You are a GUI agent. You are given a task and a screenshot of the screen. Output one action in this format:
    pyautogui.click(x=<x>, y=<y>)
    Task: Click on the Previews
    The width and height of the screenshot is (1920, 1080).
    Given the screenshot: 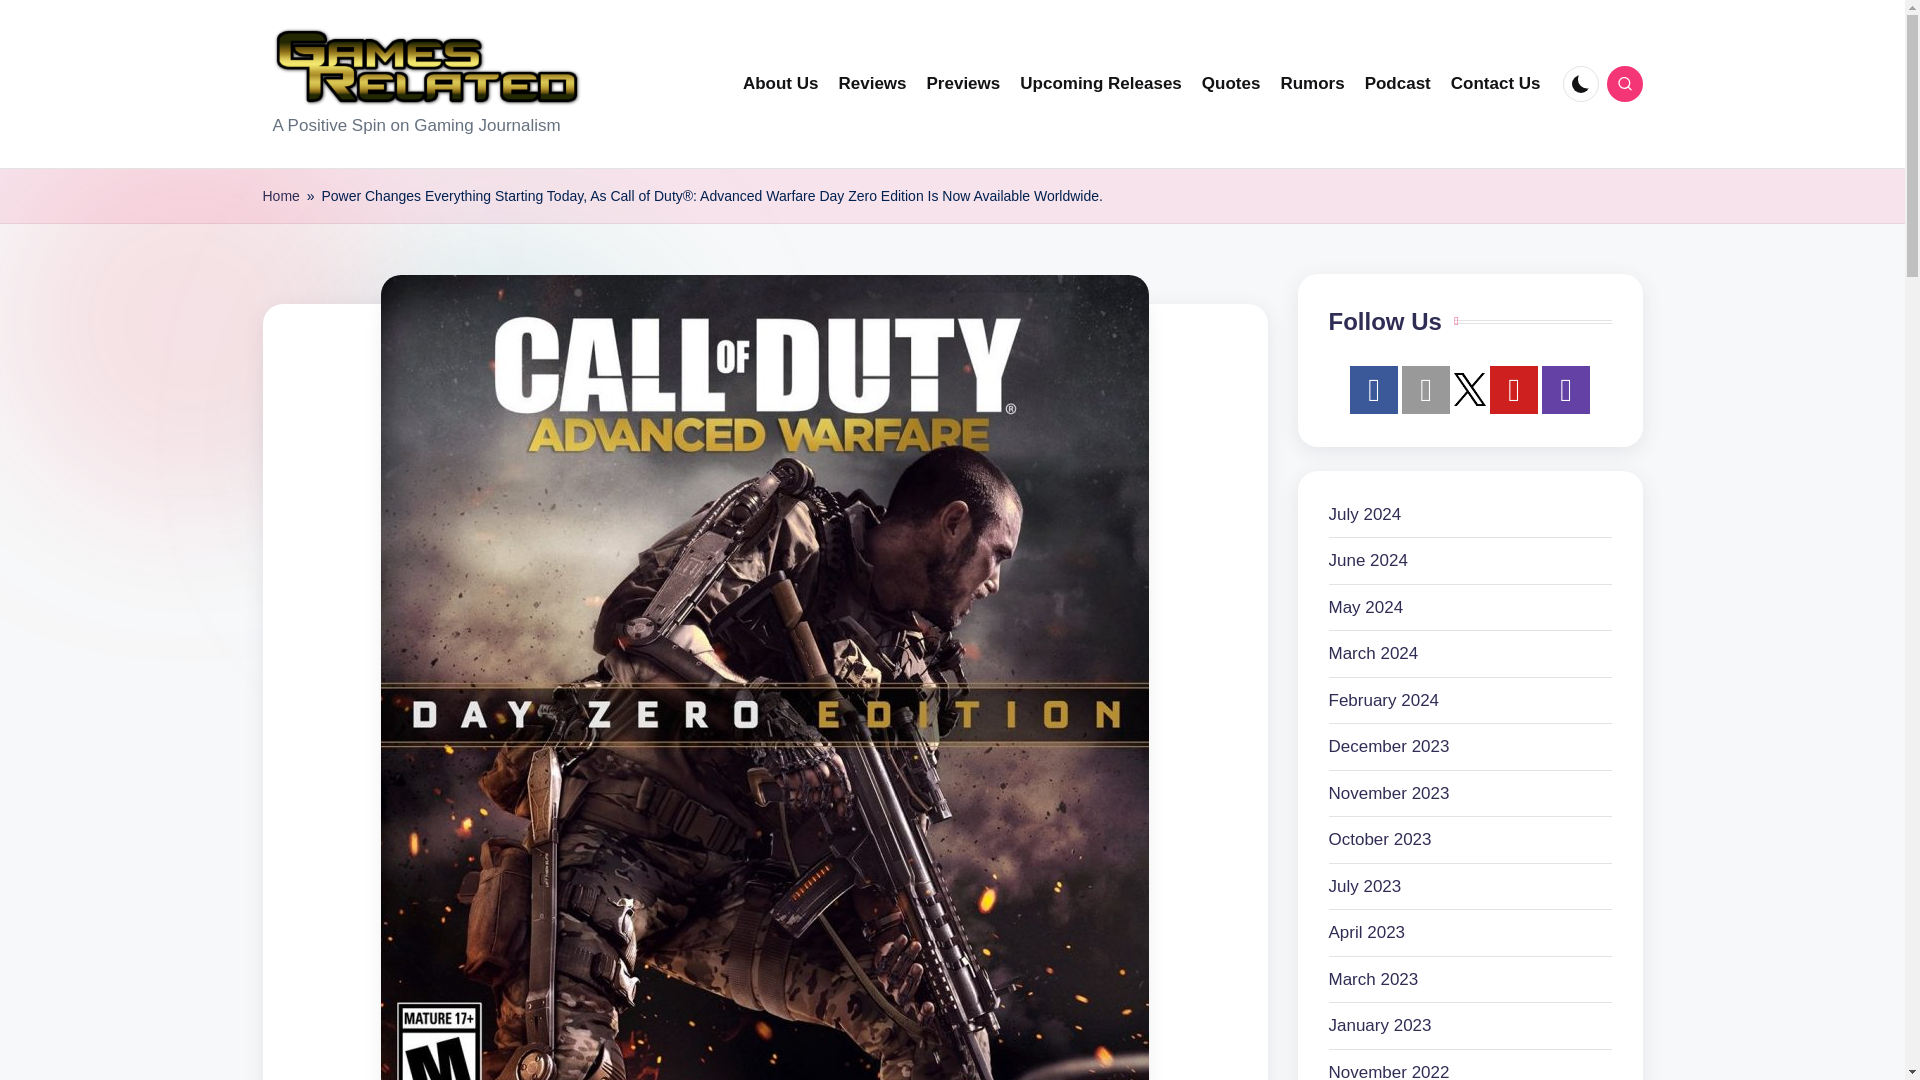 What is the action you would take?
    pyautogui.click(x=964, y=84)
    